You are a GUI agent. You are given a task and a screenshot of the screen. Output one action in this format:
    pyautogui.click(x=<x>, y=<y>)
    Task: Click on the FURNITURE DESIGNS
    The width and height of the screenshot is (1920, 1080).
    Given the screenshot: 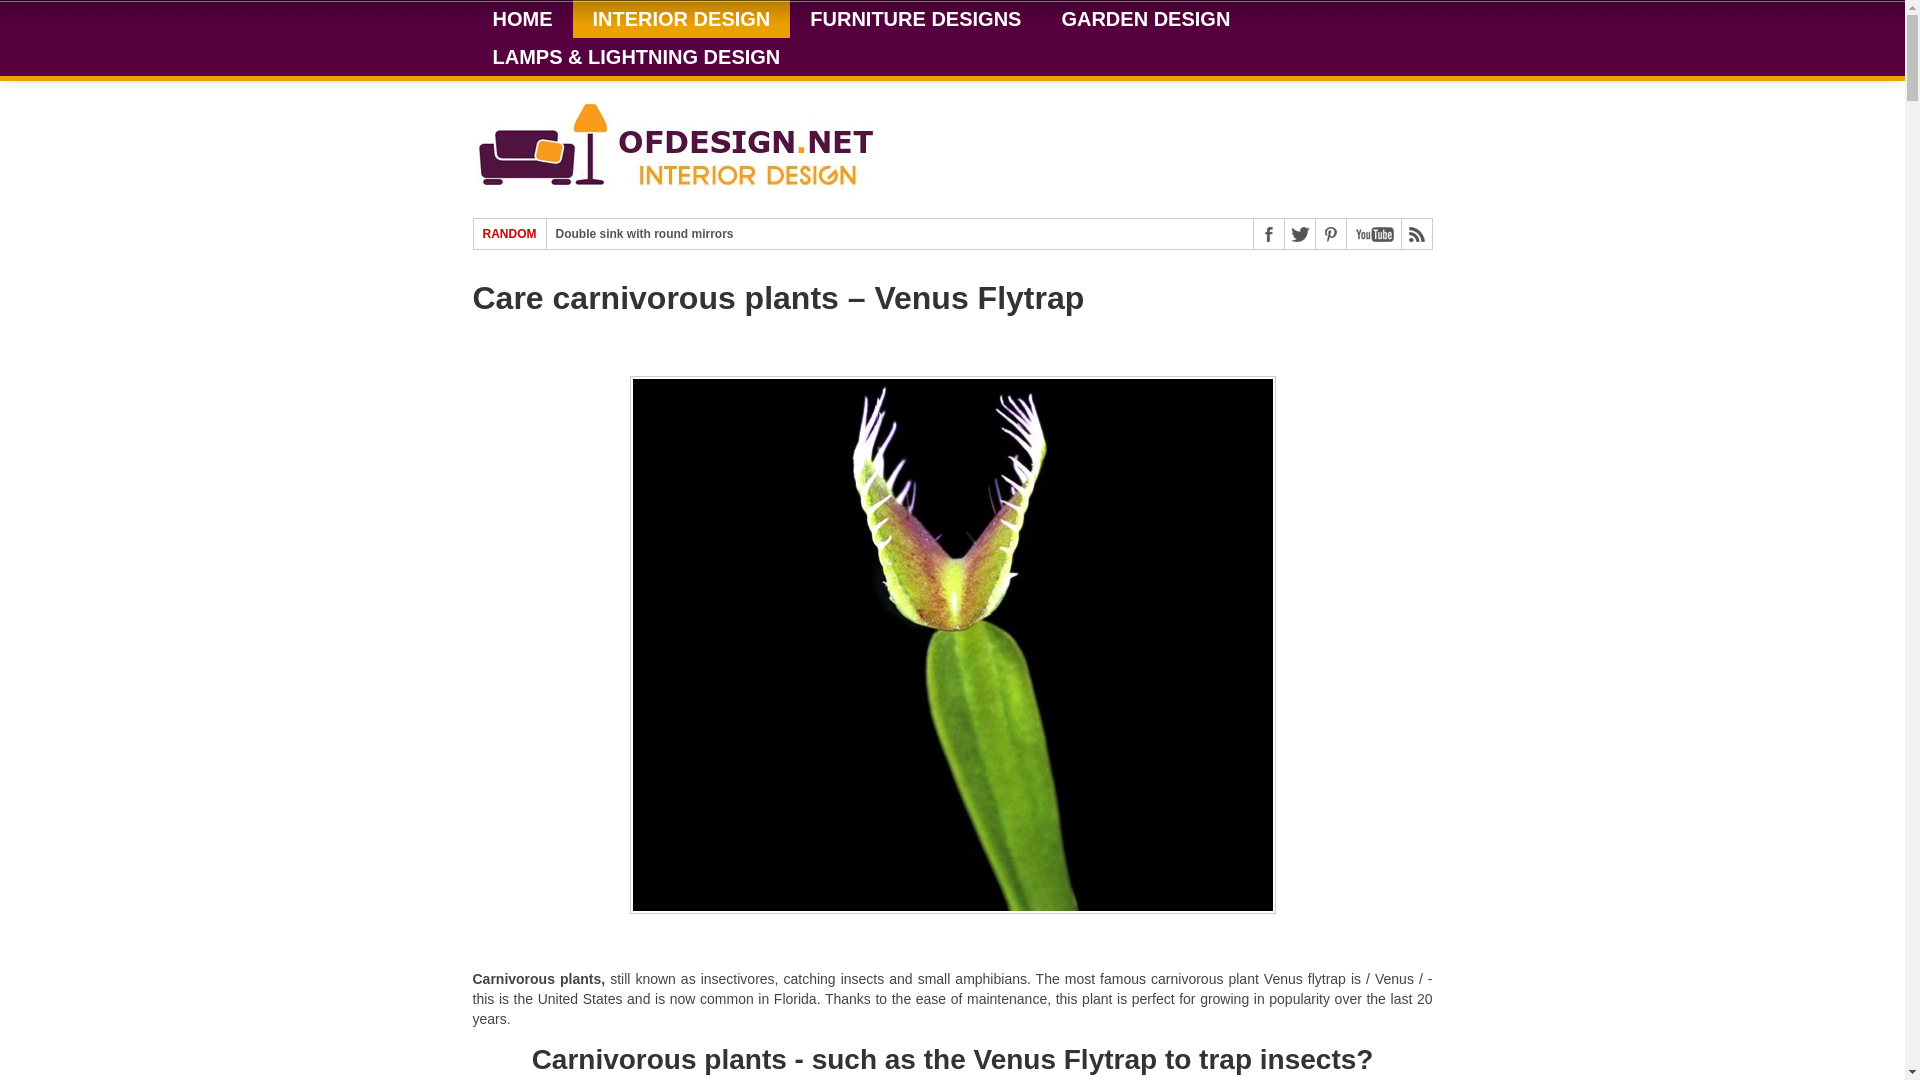 What is the action you would take?
    pyautogui.click(x=914, y=18)
    